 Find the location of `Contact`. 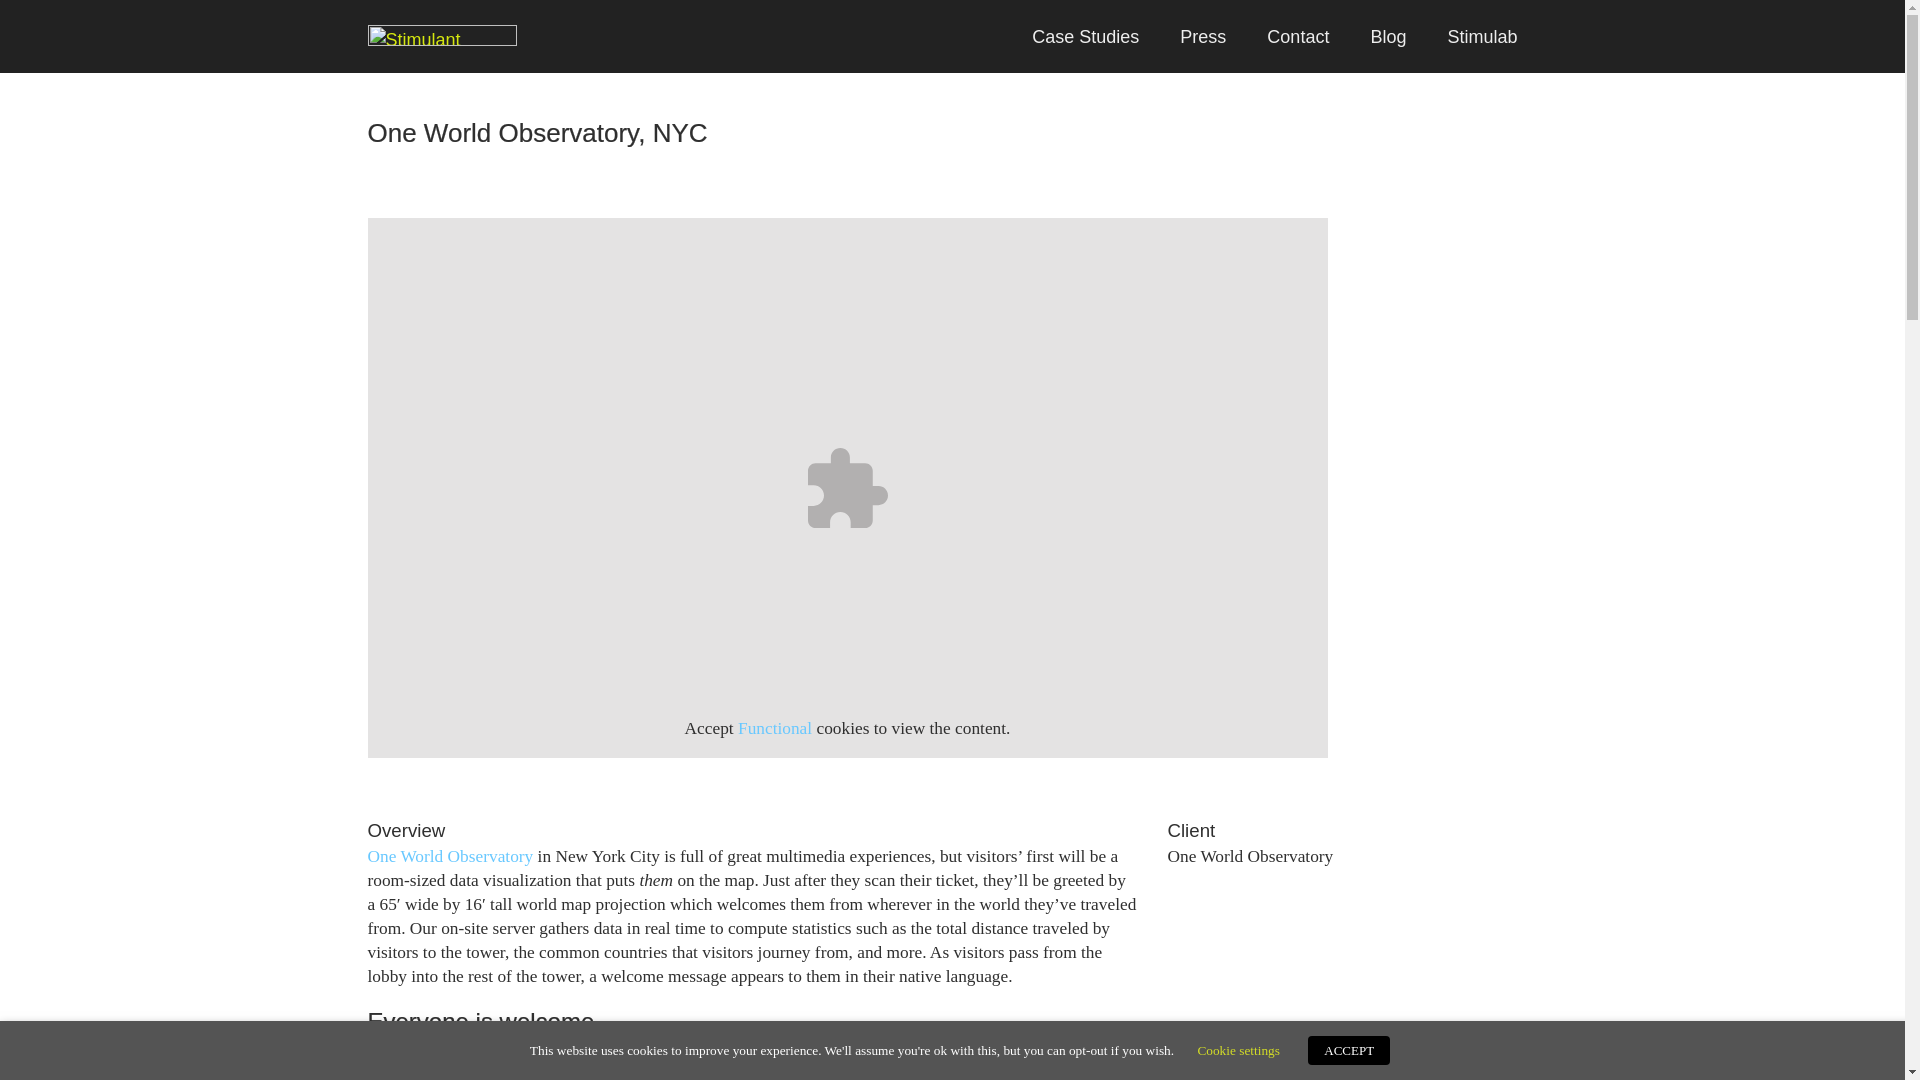

Contact is located at coordinates (1298, 36).